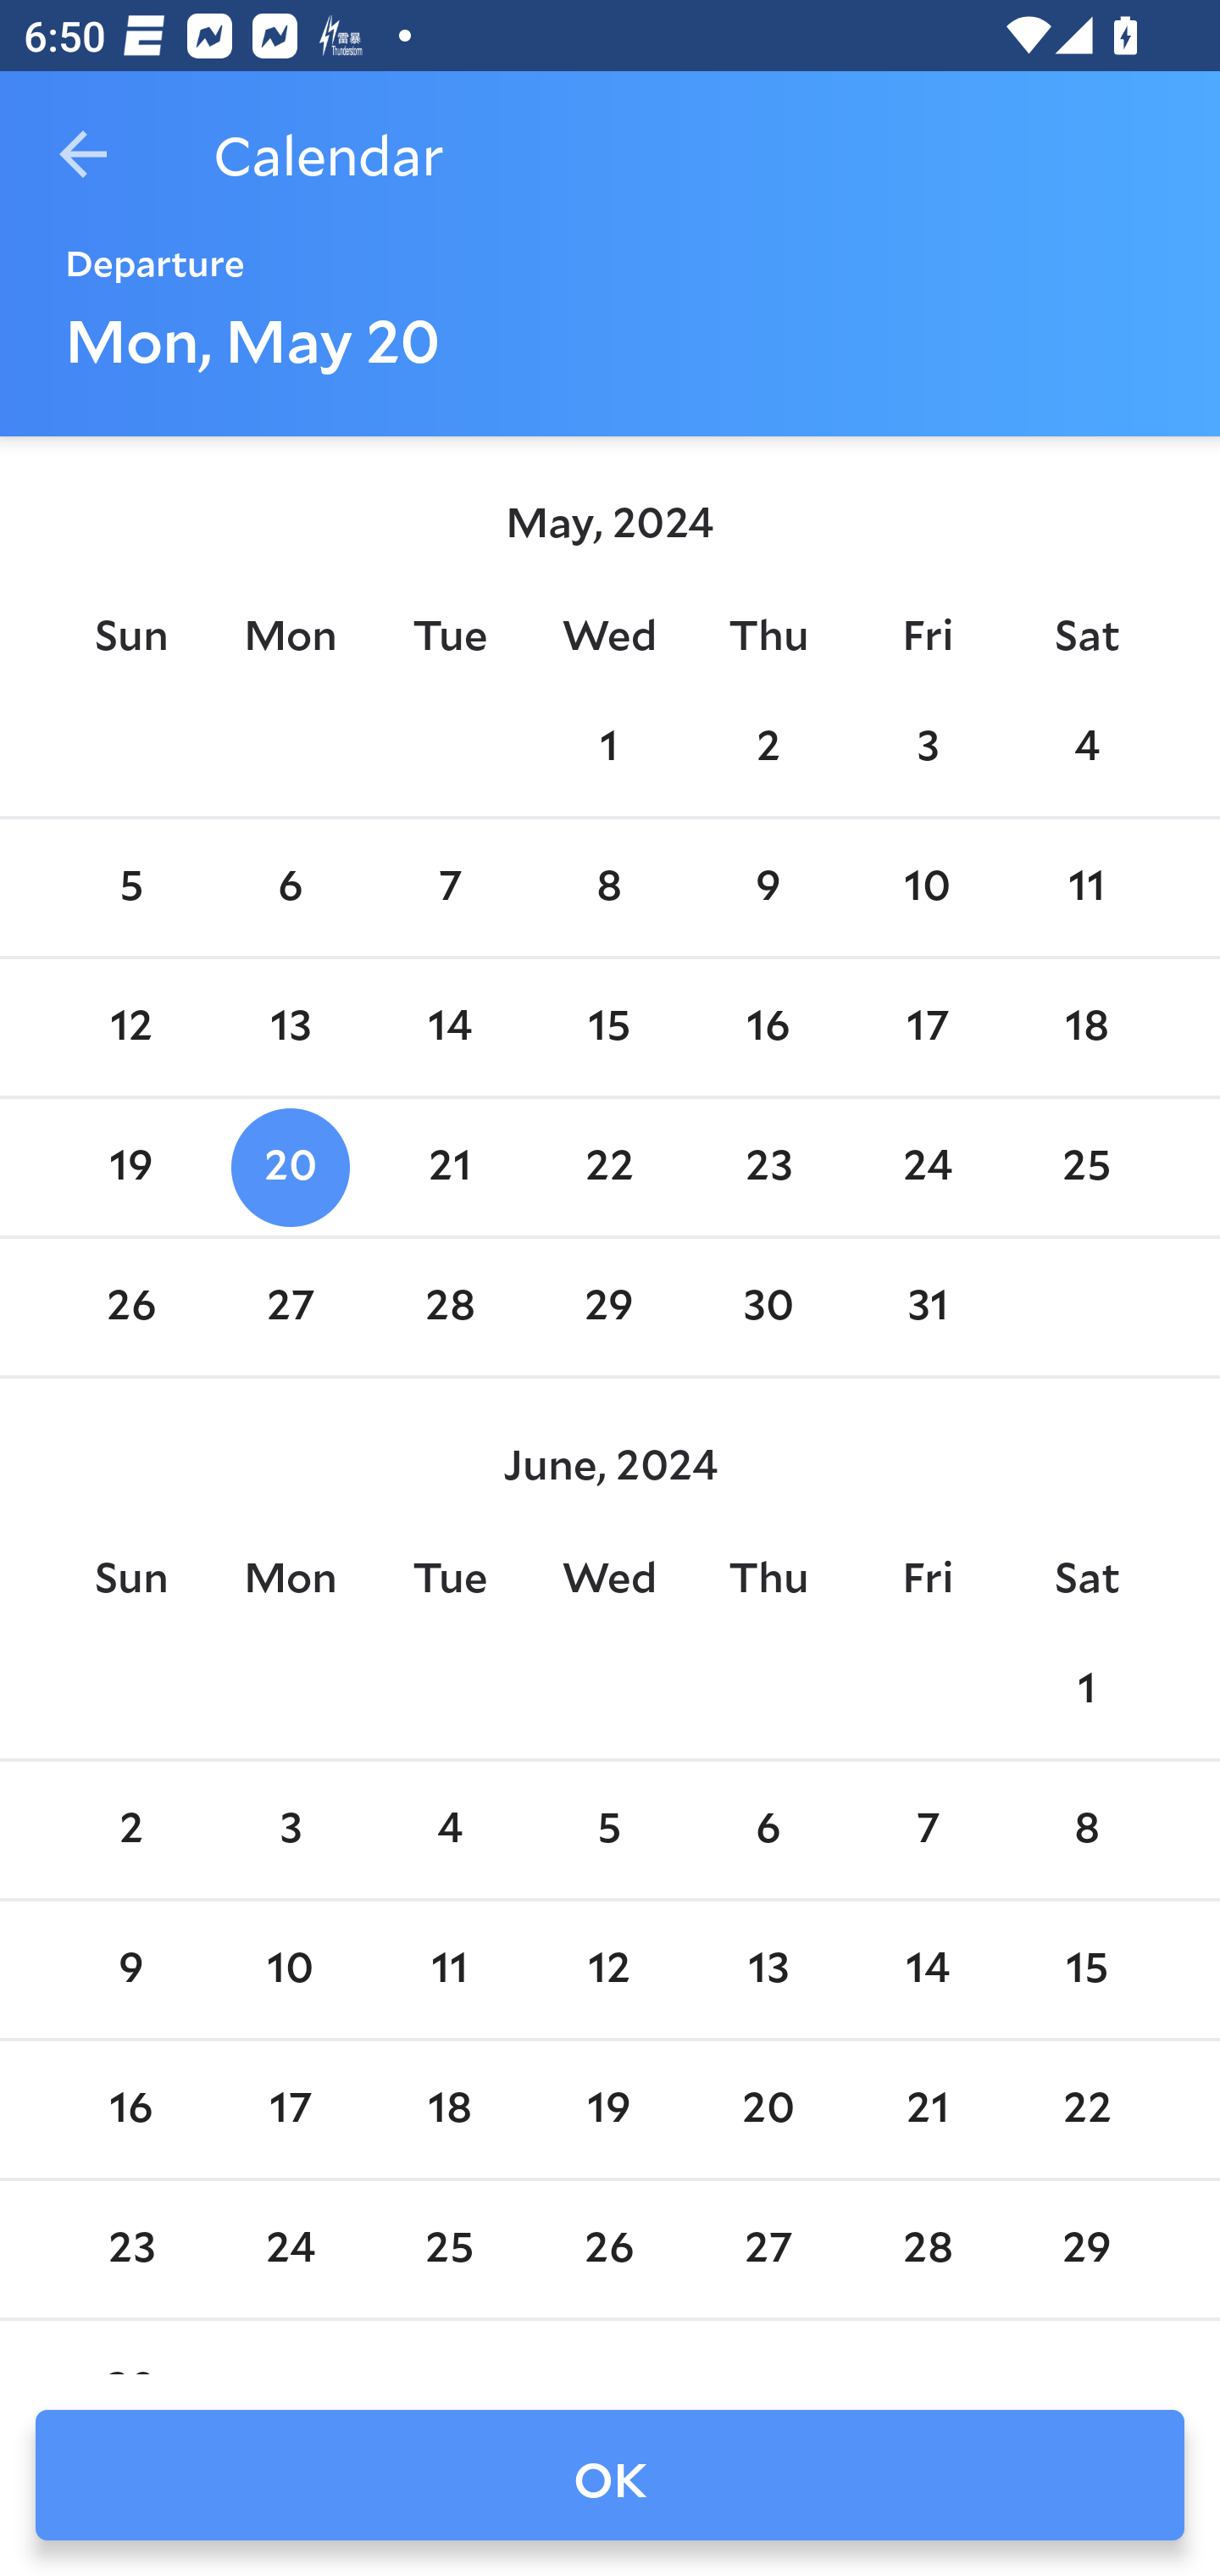 This screenshot has height=2576, width=1220. What do you see at coordinates (130, 1308) in the screenshot?
I see `26` at bounding box center [130, 1308].